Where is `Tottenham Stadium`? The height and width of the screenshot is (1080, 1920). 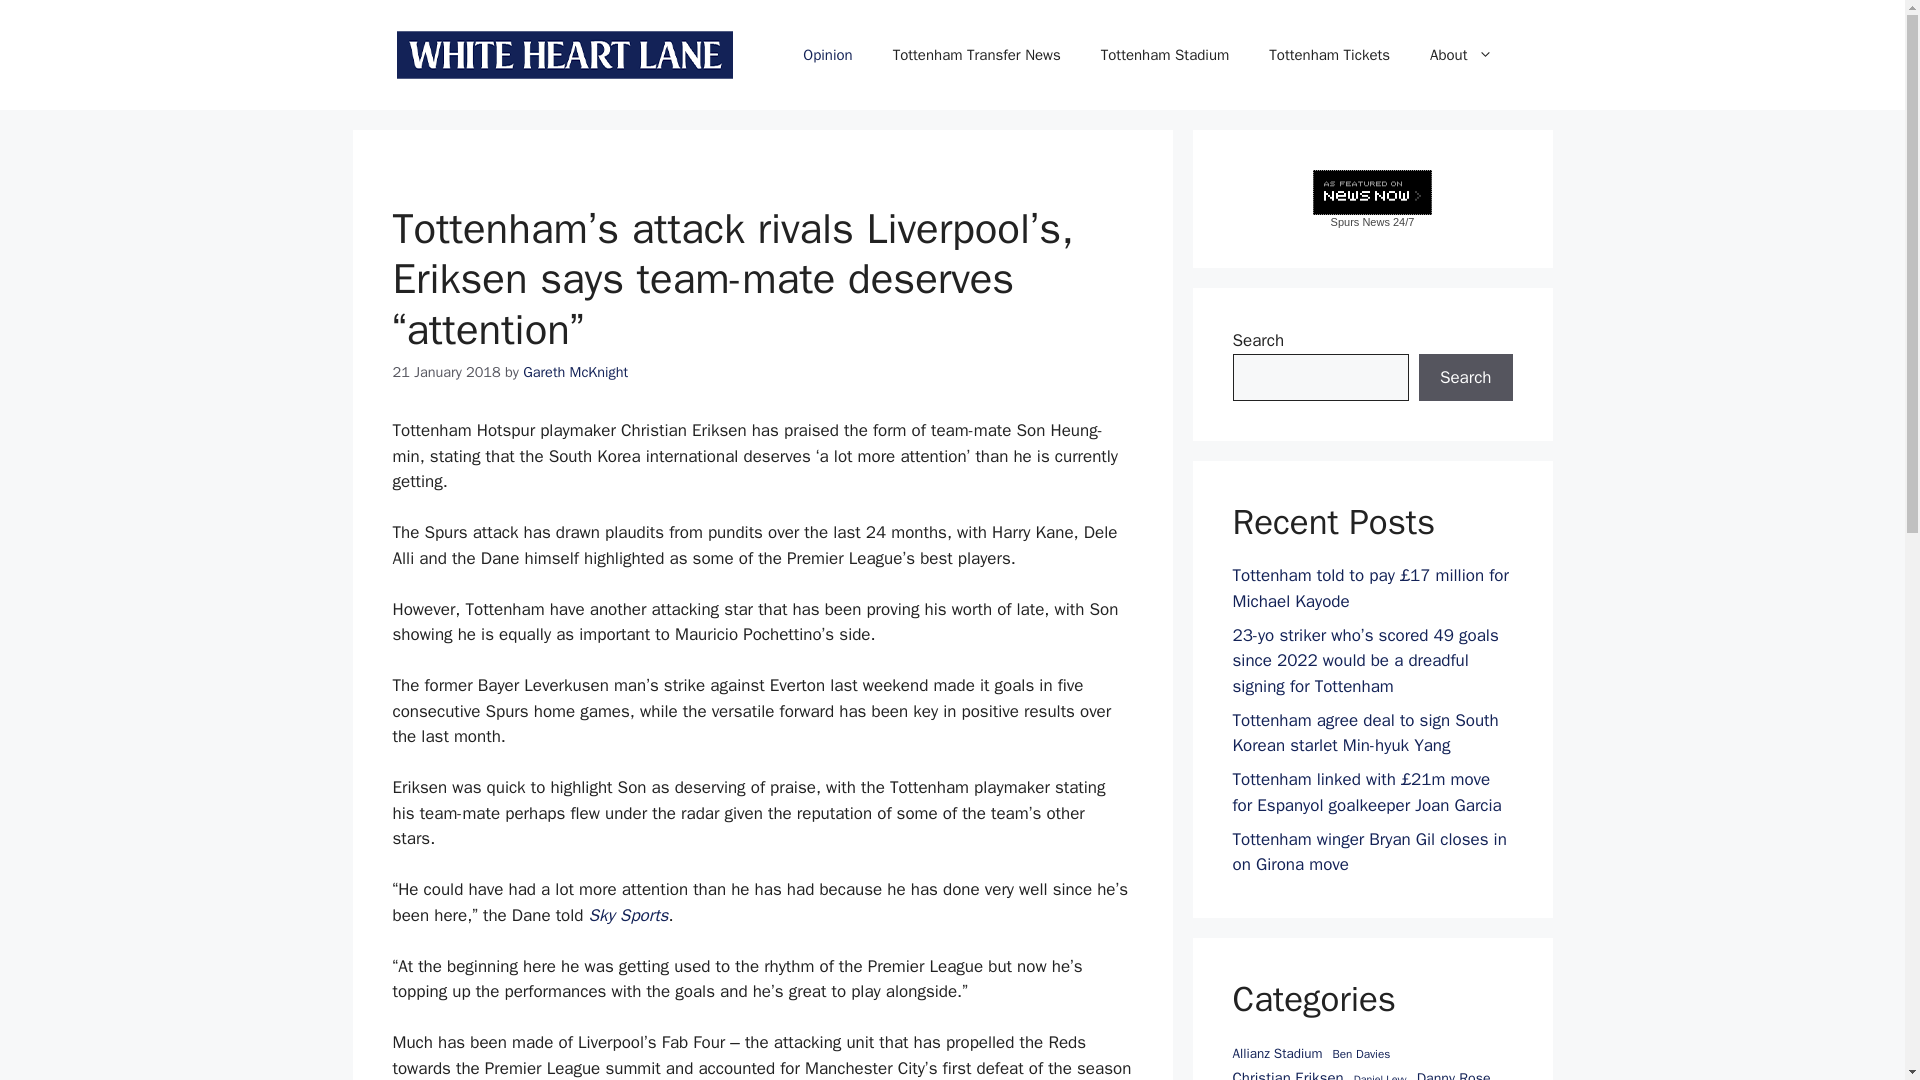
Tottenham Stadium is located at coordinates (1164, 54).